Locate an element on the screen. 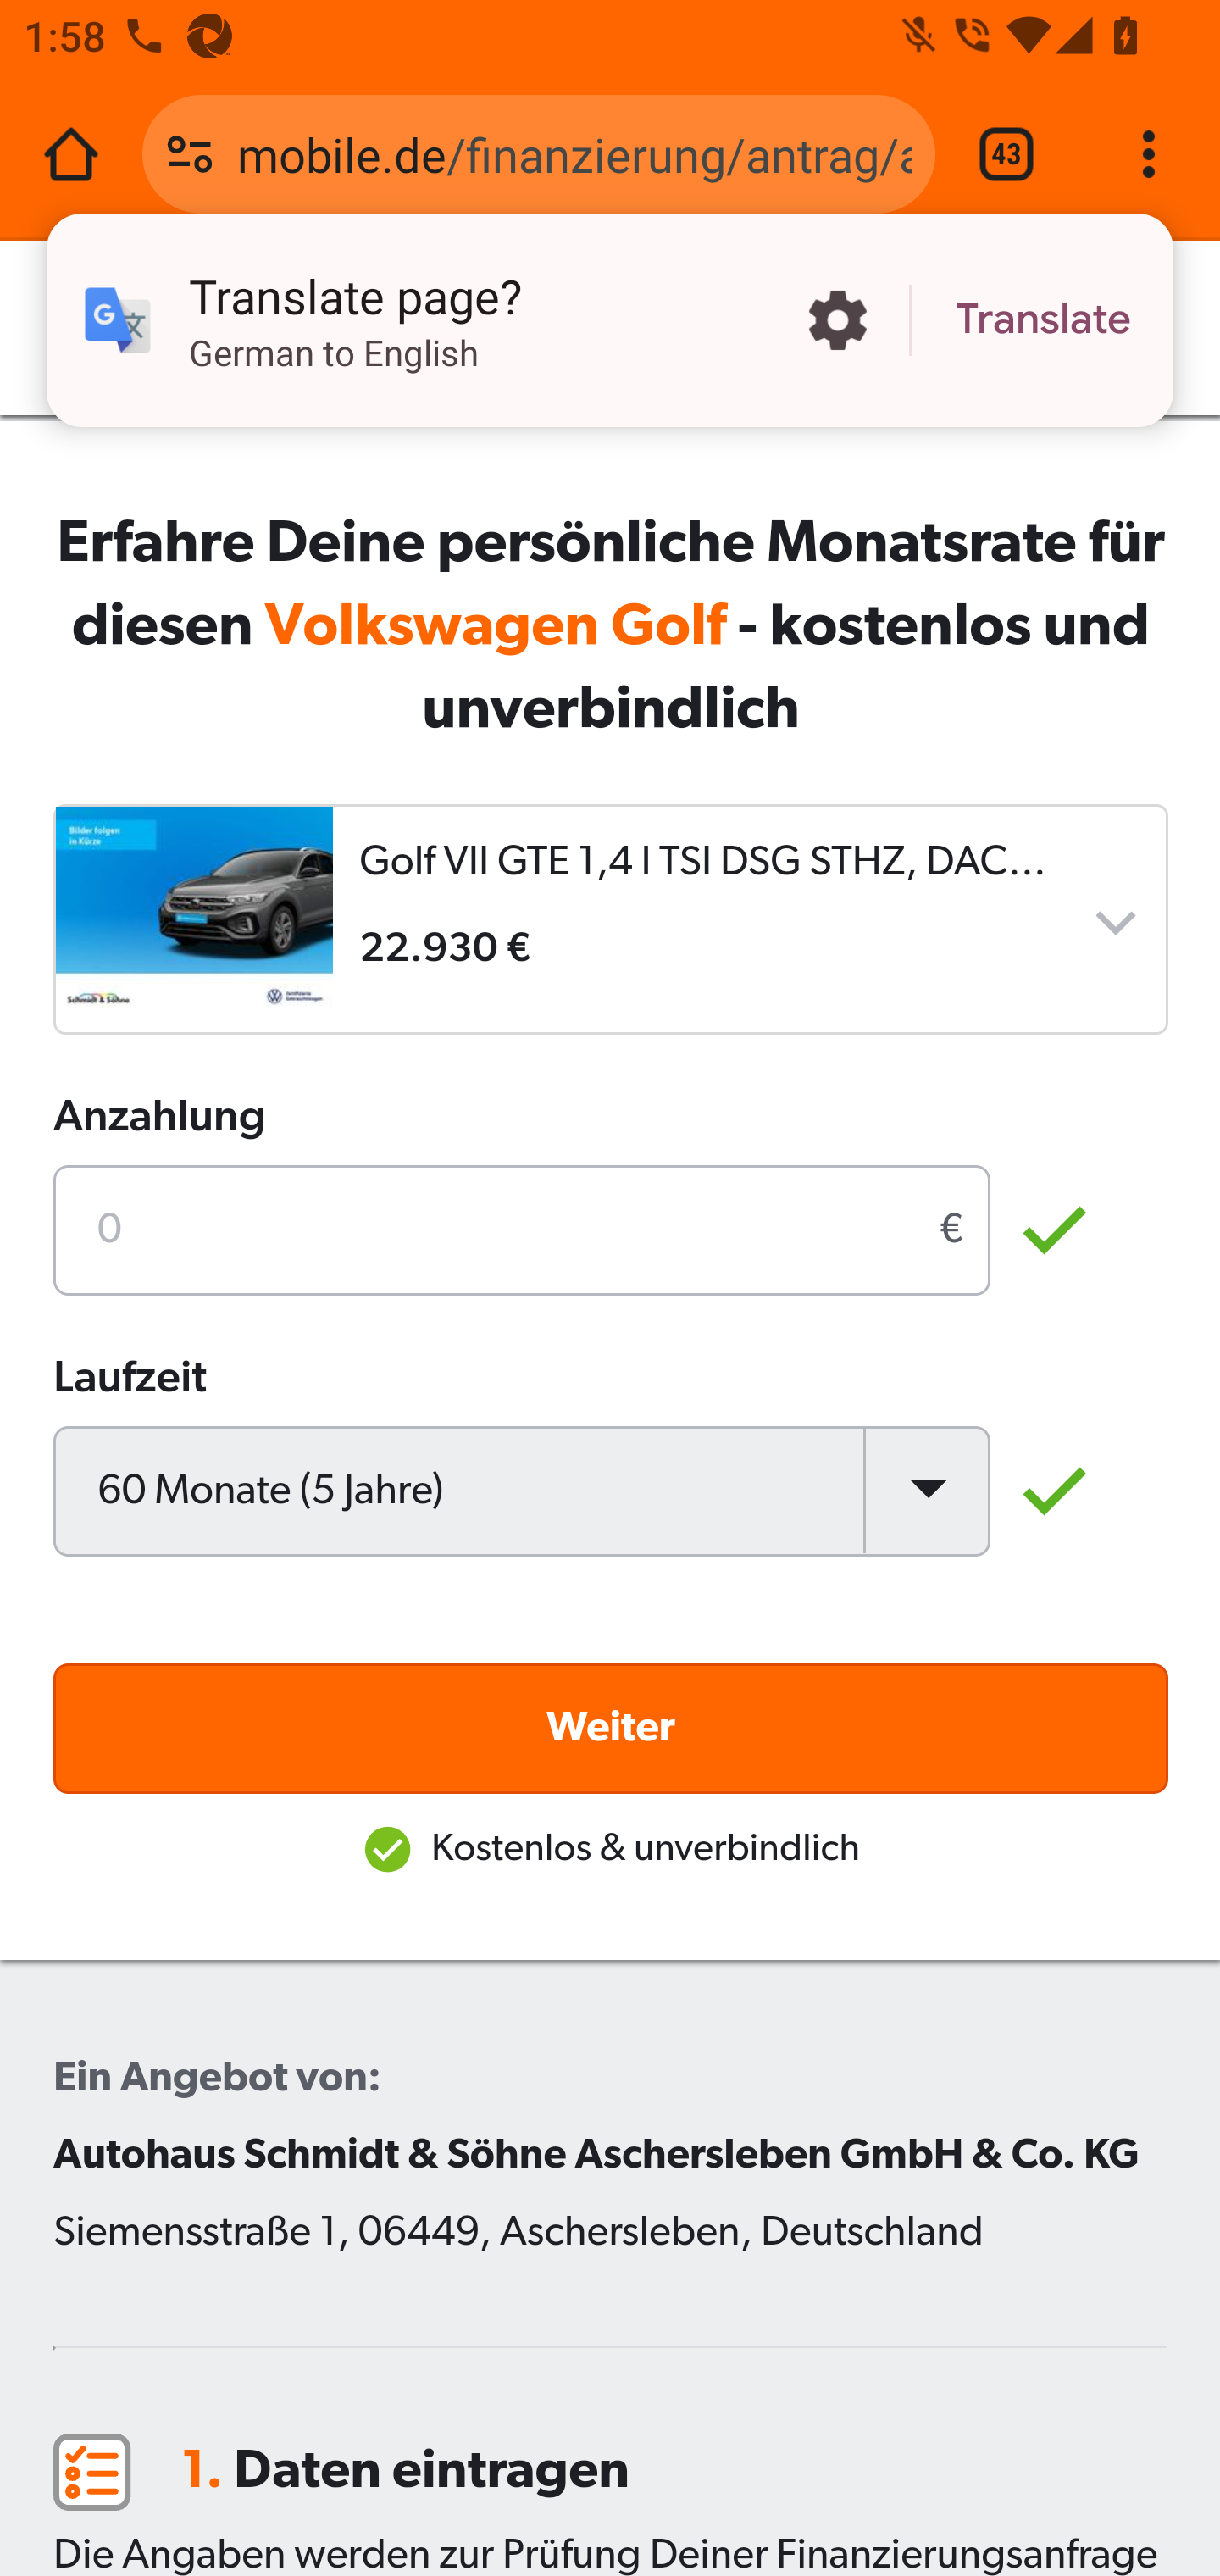  Connection is secure is located at coordinates (190, 154).